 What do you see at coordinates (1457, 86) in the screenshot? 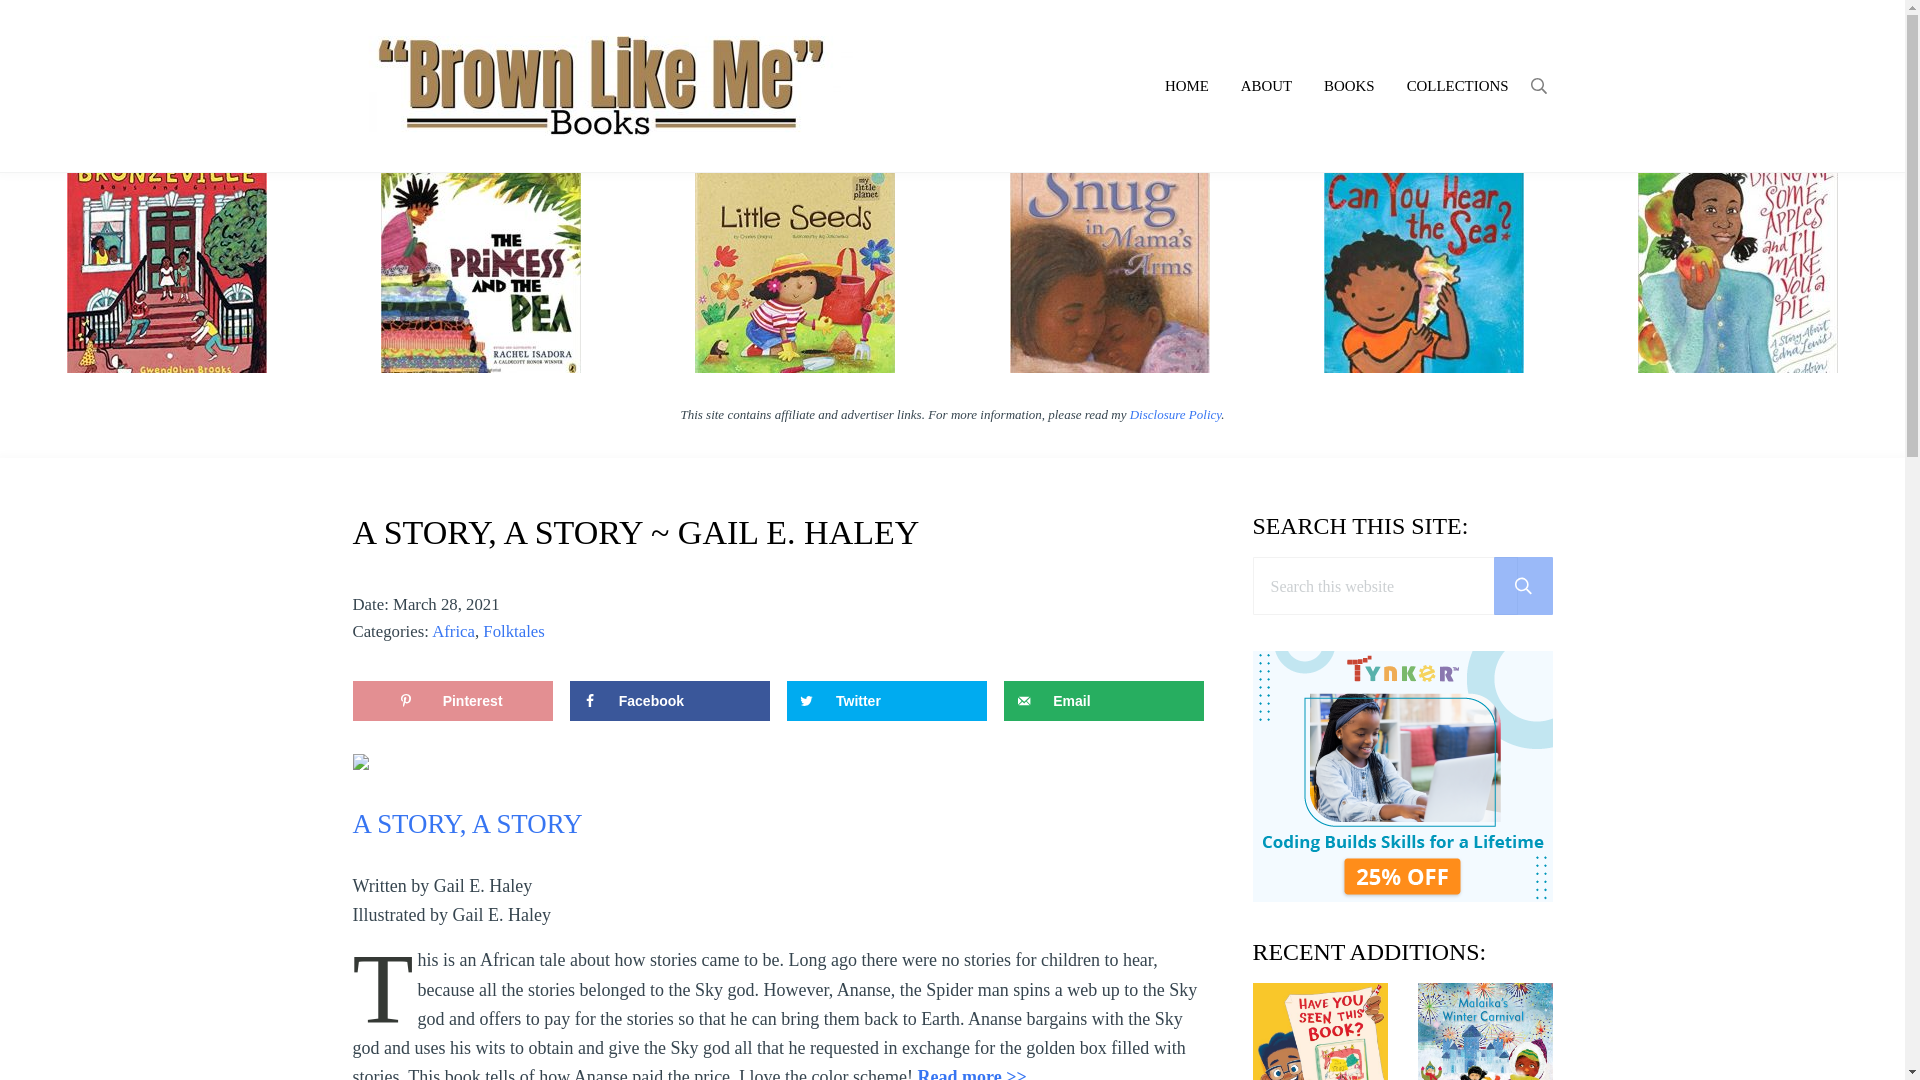
I see `COLLECTIONS` at bounding box center [1457, 86].